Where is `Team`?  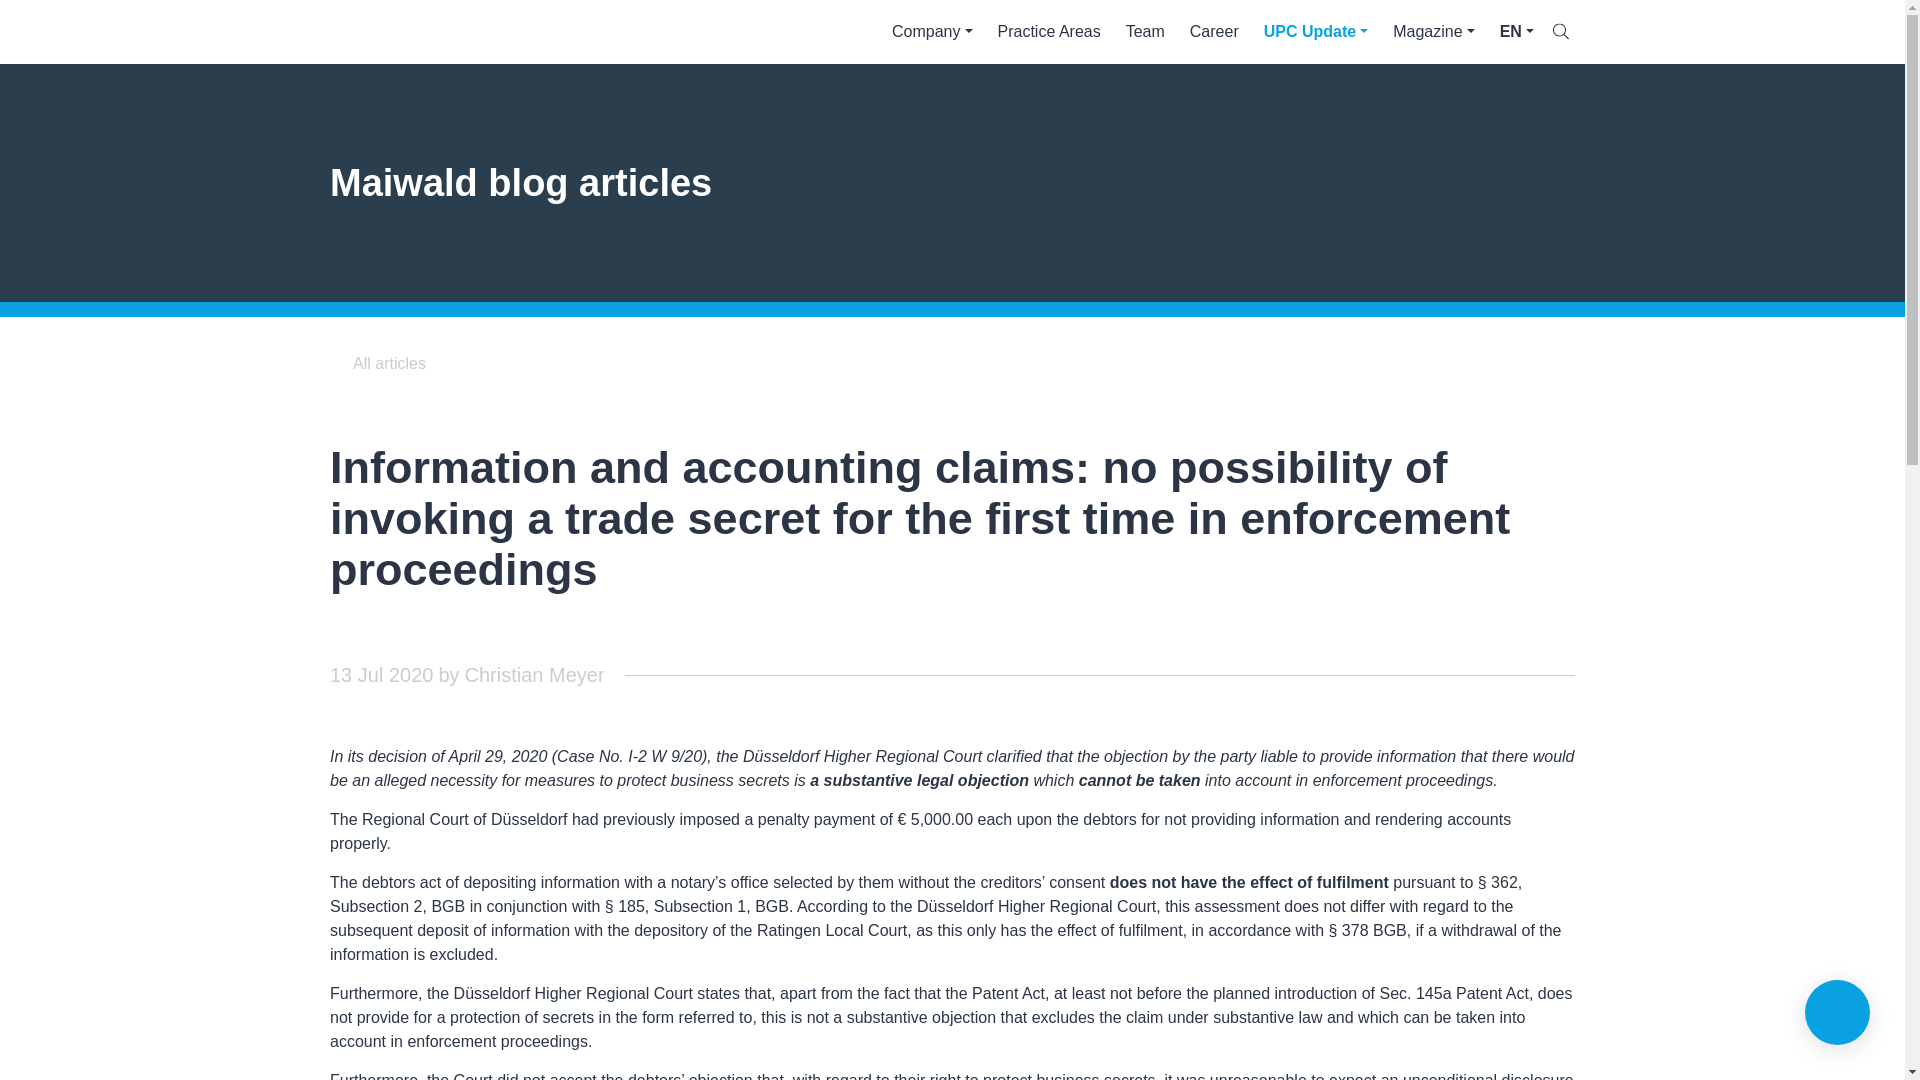 Team is located at coordinates (1145, 31).